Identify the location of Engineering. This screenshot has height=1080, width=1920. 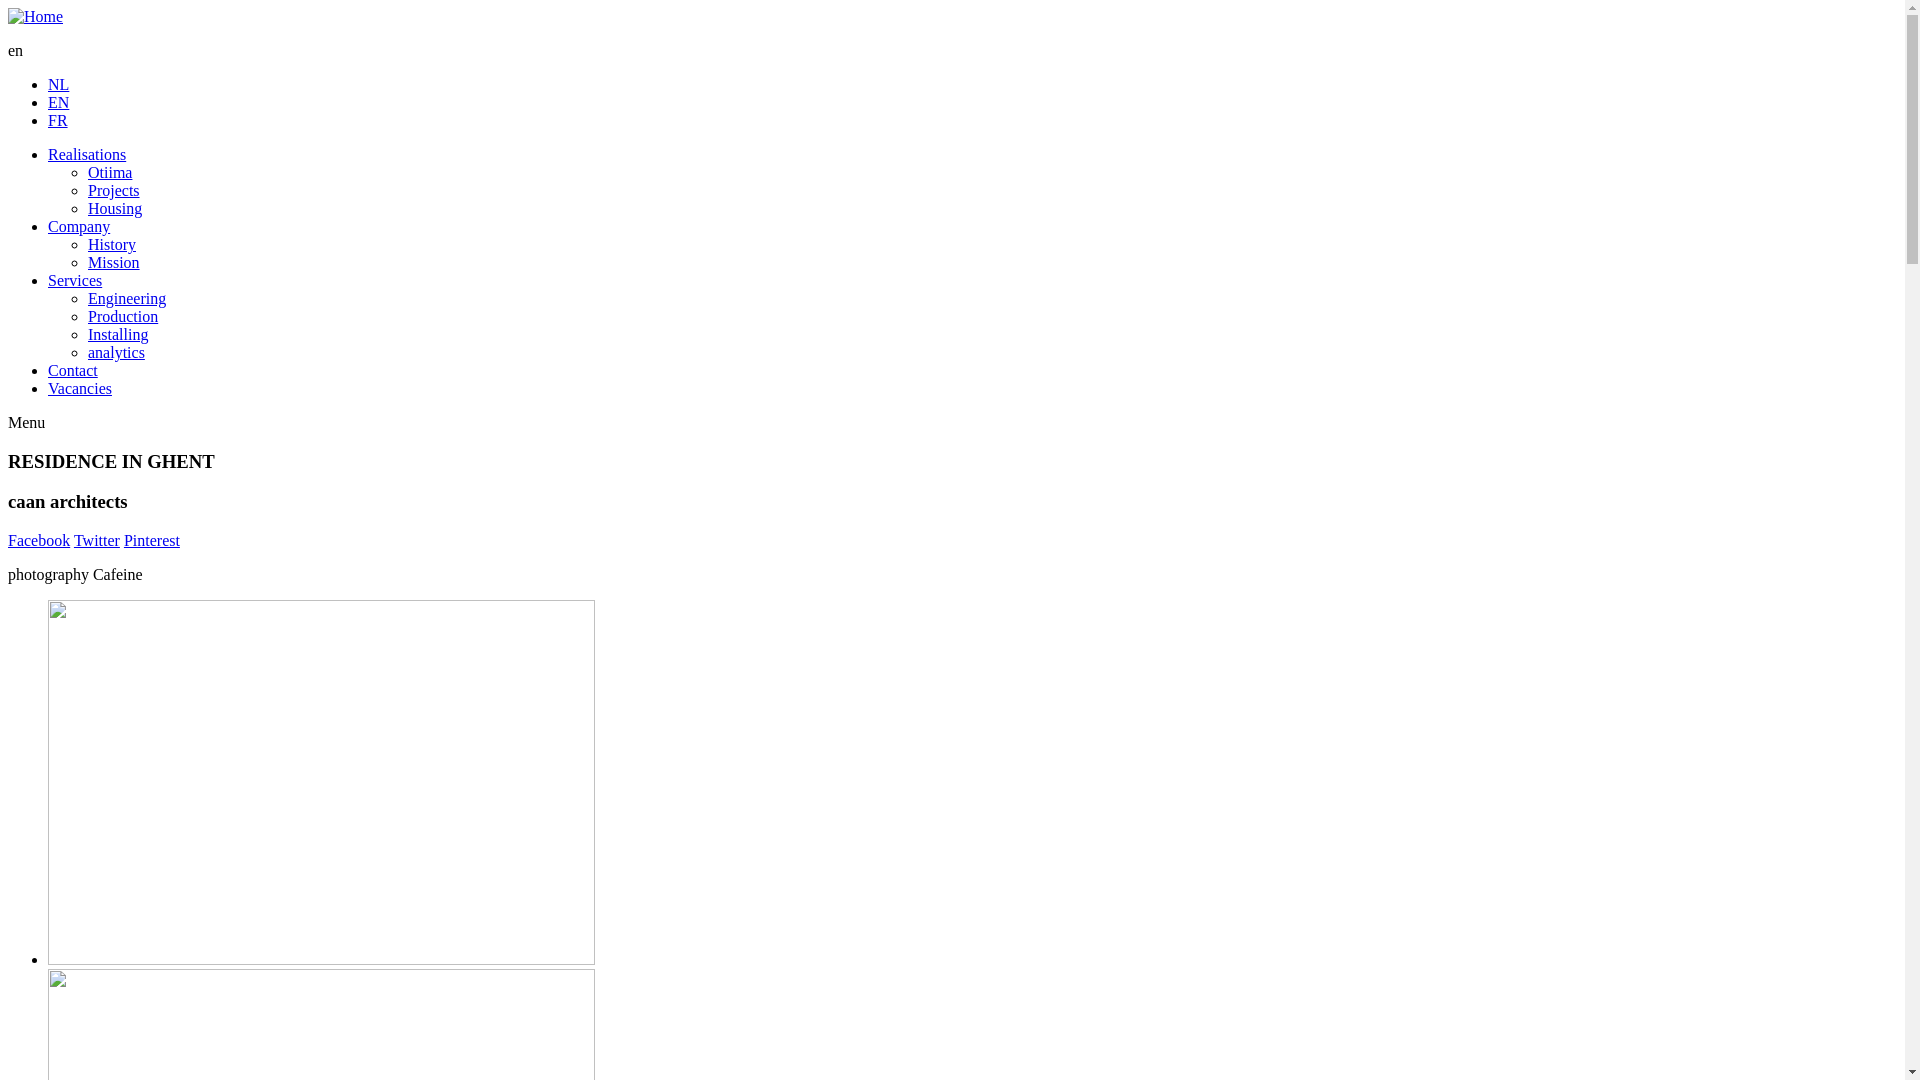
(127, 298).